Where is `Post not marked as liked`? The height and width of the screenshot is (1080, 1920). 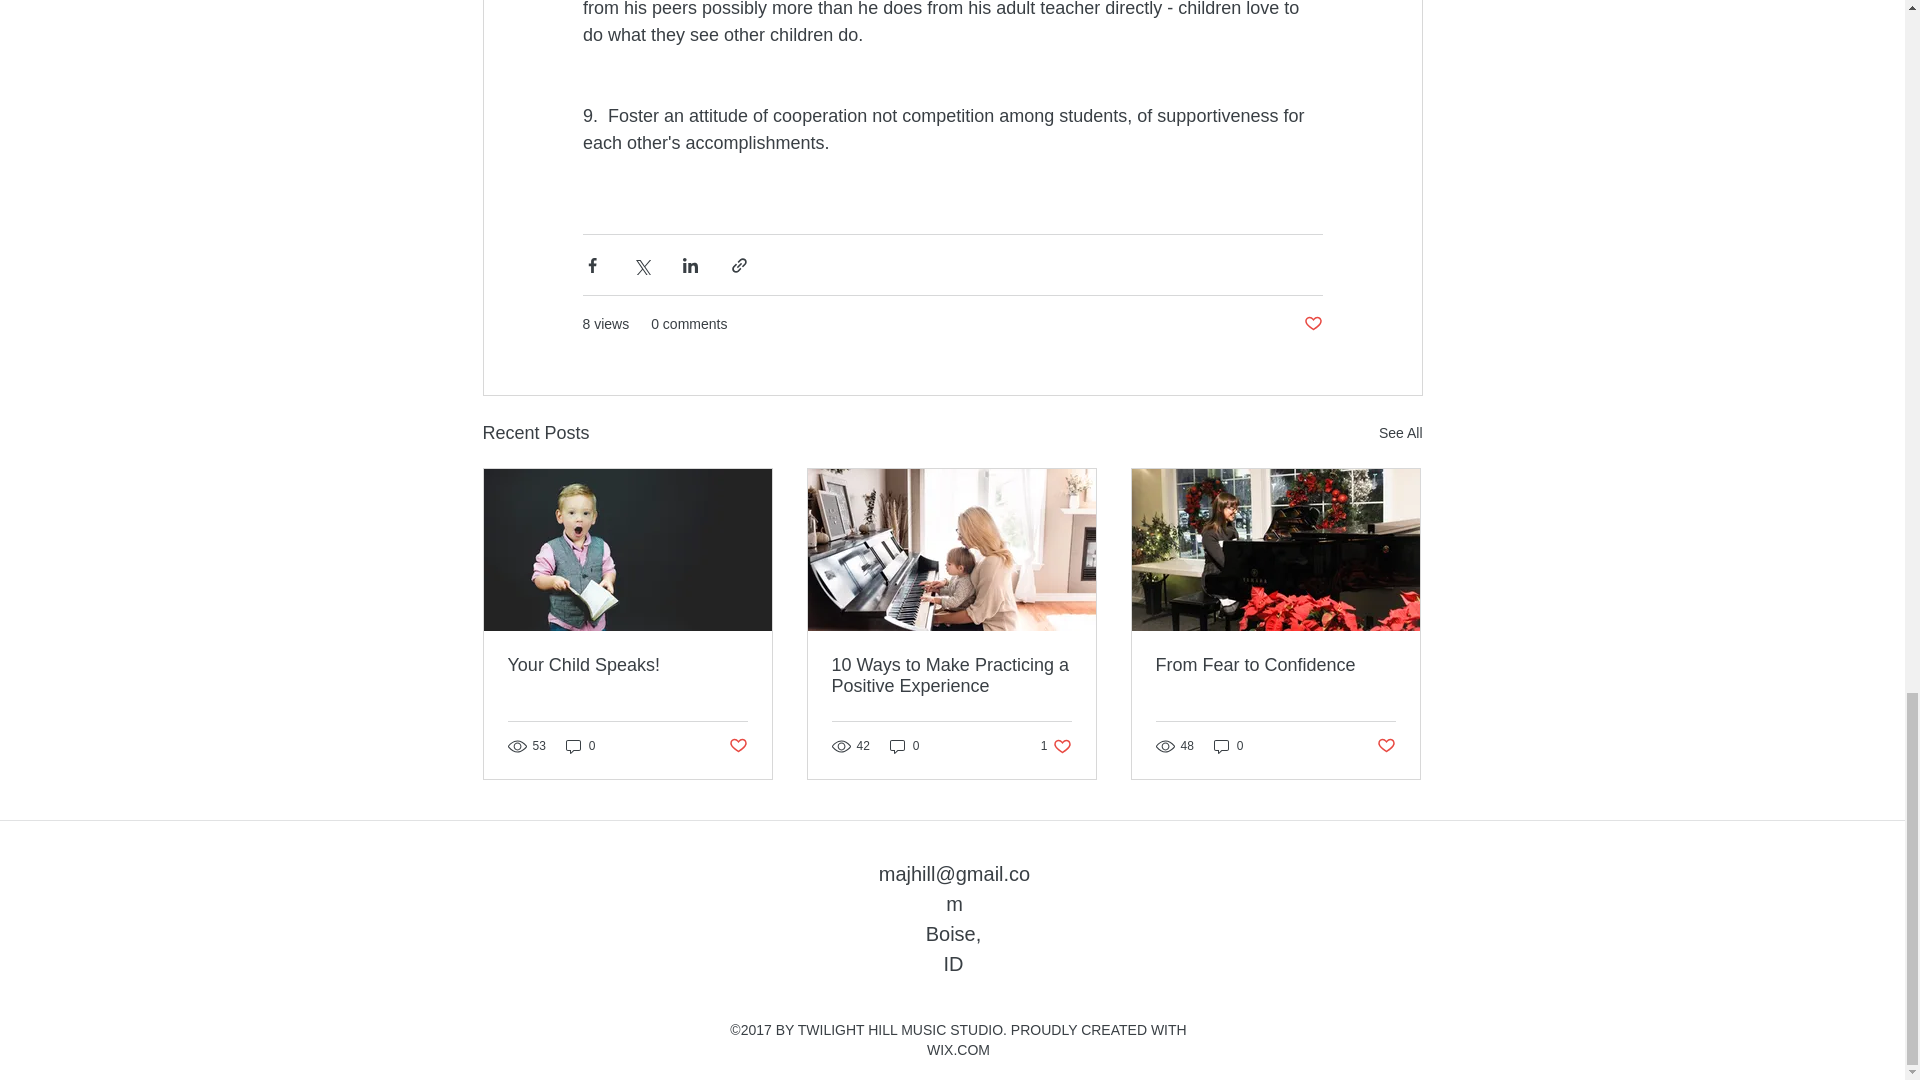 Post not marked as liked is located at coordinates (580, 746).